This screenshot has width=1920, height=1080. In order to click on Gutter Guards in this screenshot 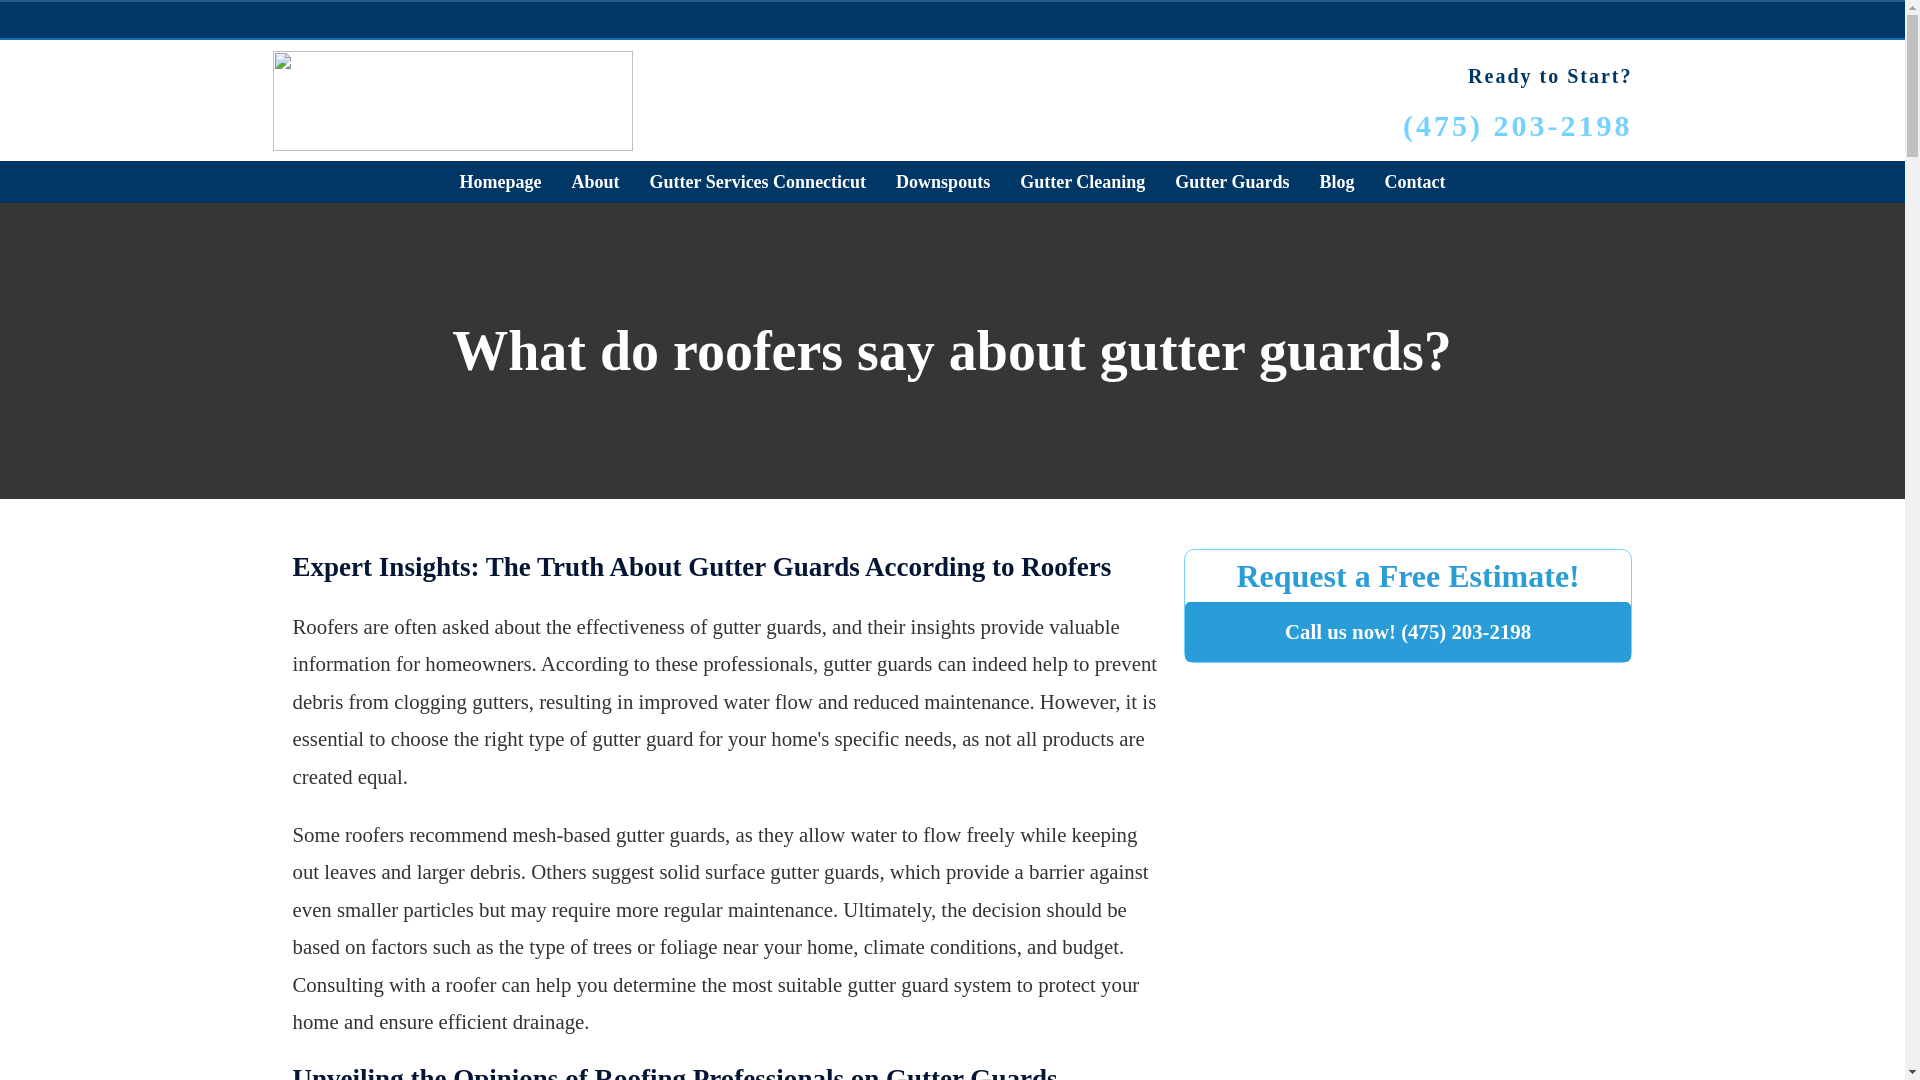, I will do `click(1232, 182)`.